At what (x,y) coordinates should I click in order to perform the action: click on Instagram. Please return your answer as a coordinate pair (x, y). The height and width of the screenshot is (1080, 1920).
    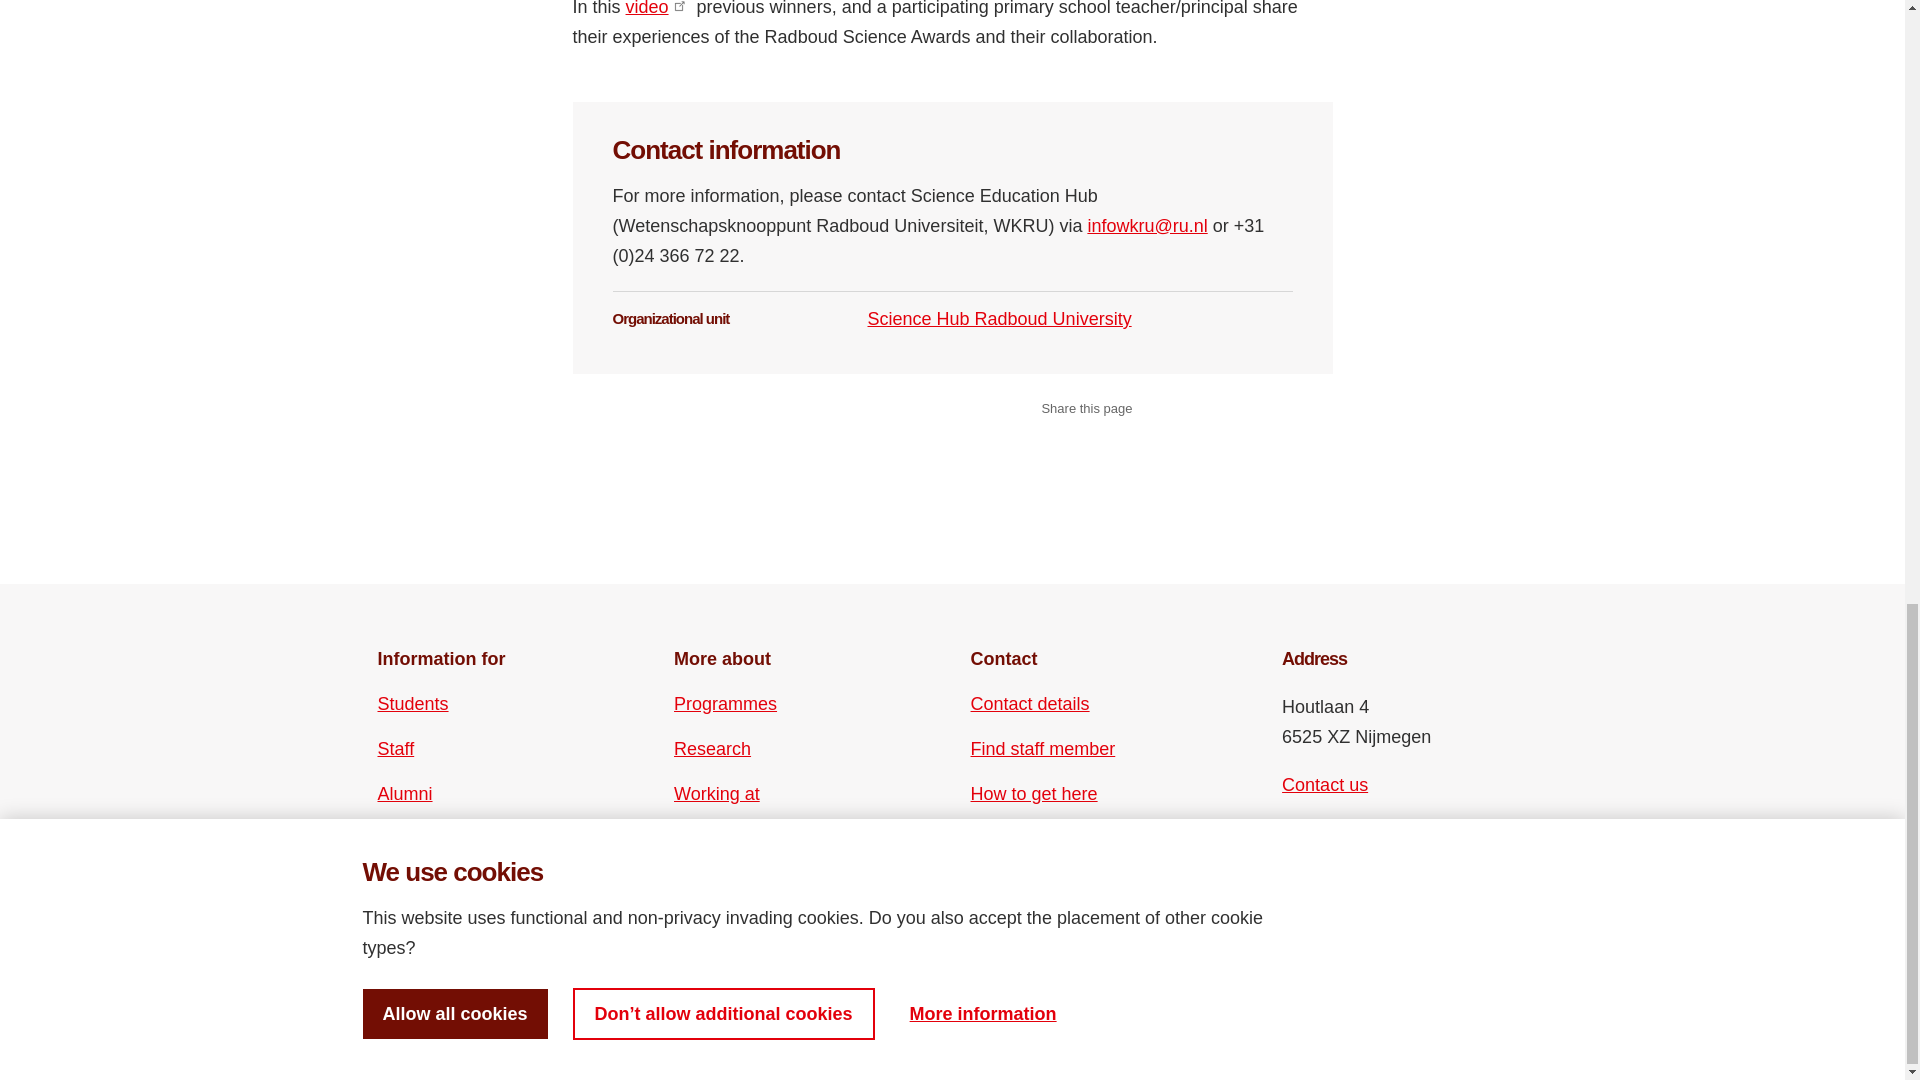
    Looking at the image, I should click on (1332, 844).